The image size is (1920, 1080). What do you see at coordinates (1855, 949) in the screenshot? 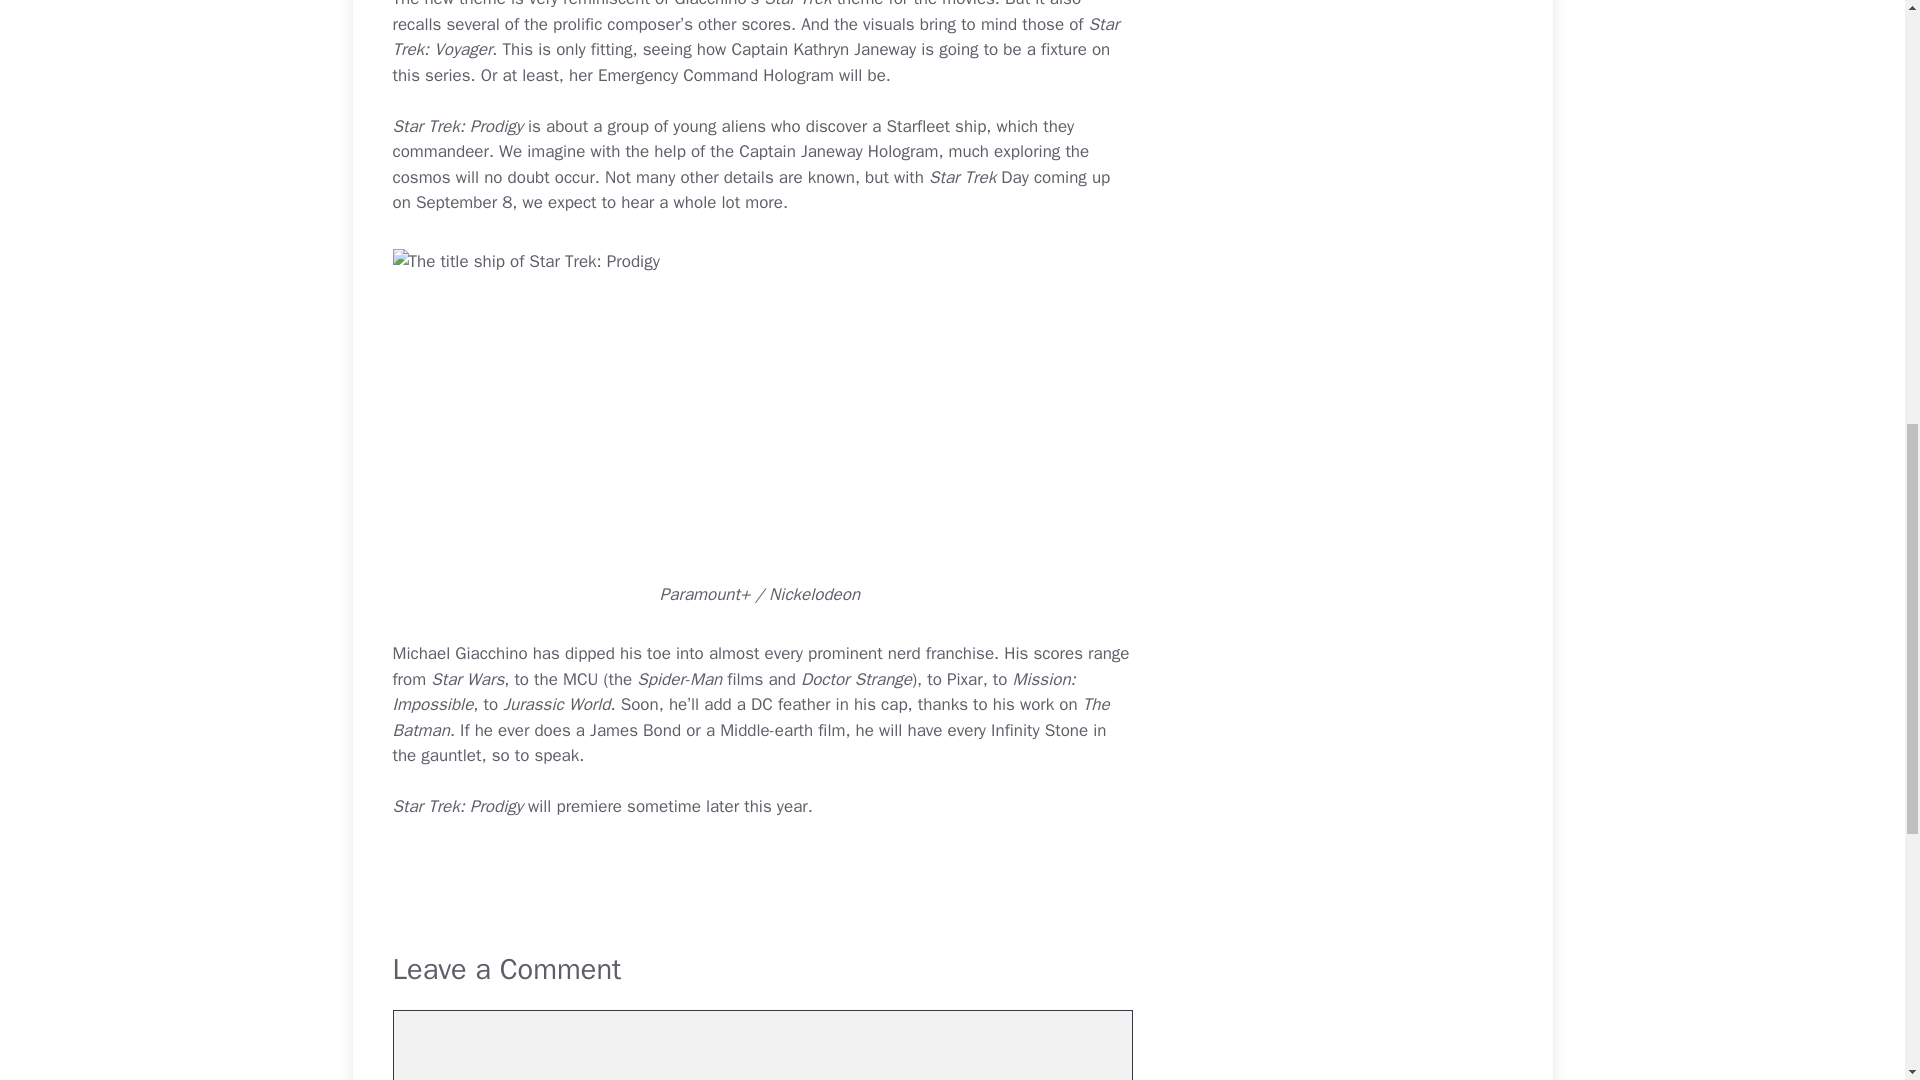
I see `Scroll back to top` at bounding box center [1855, 949].